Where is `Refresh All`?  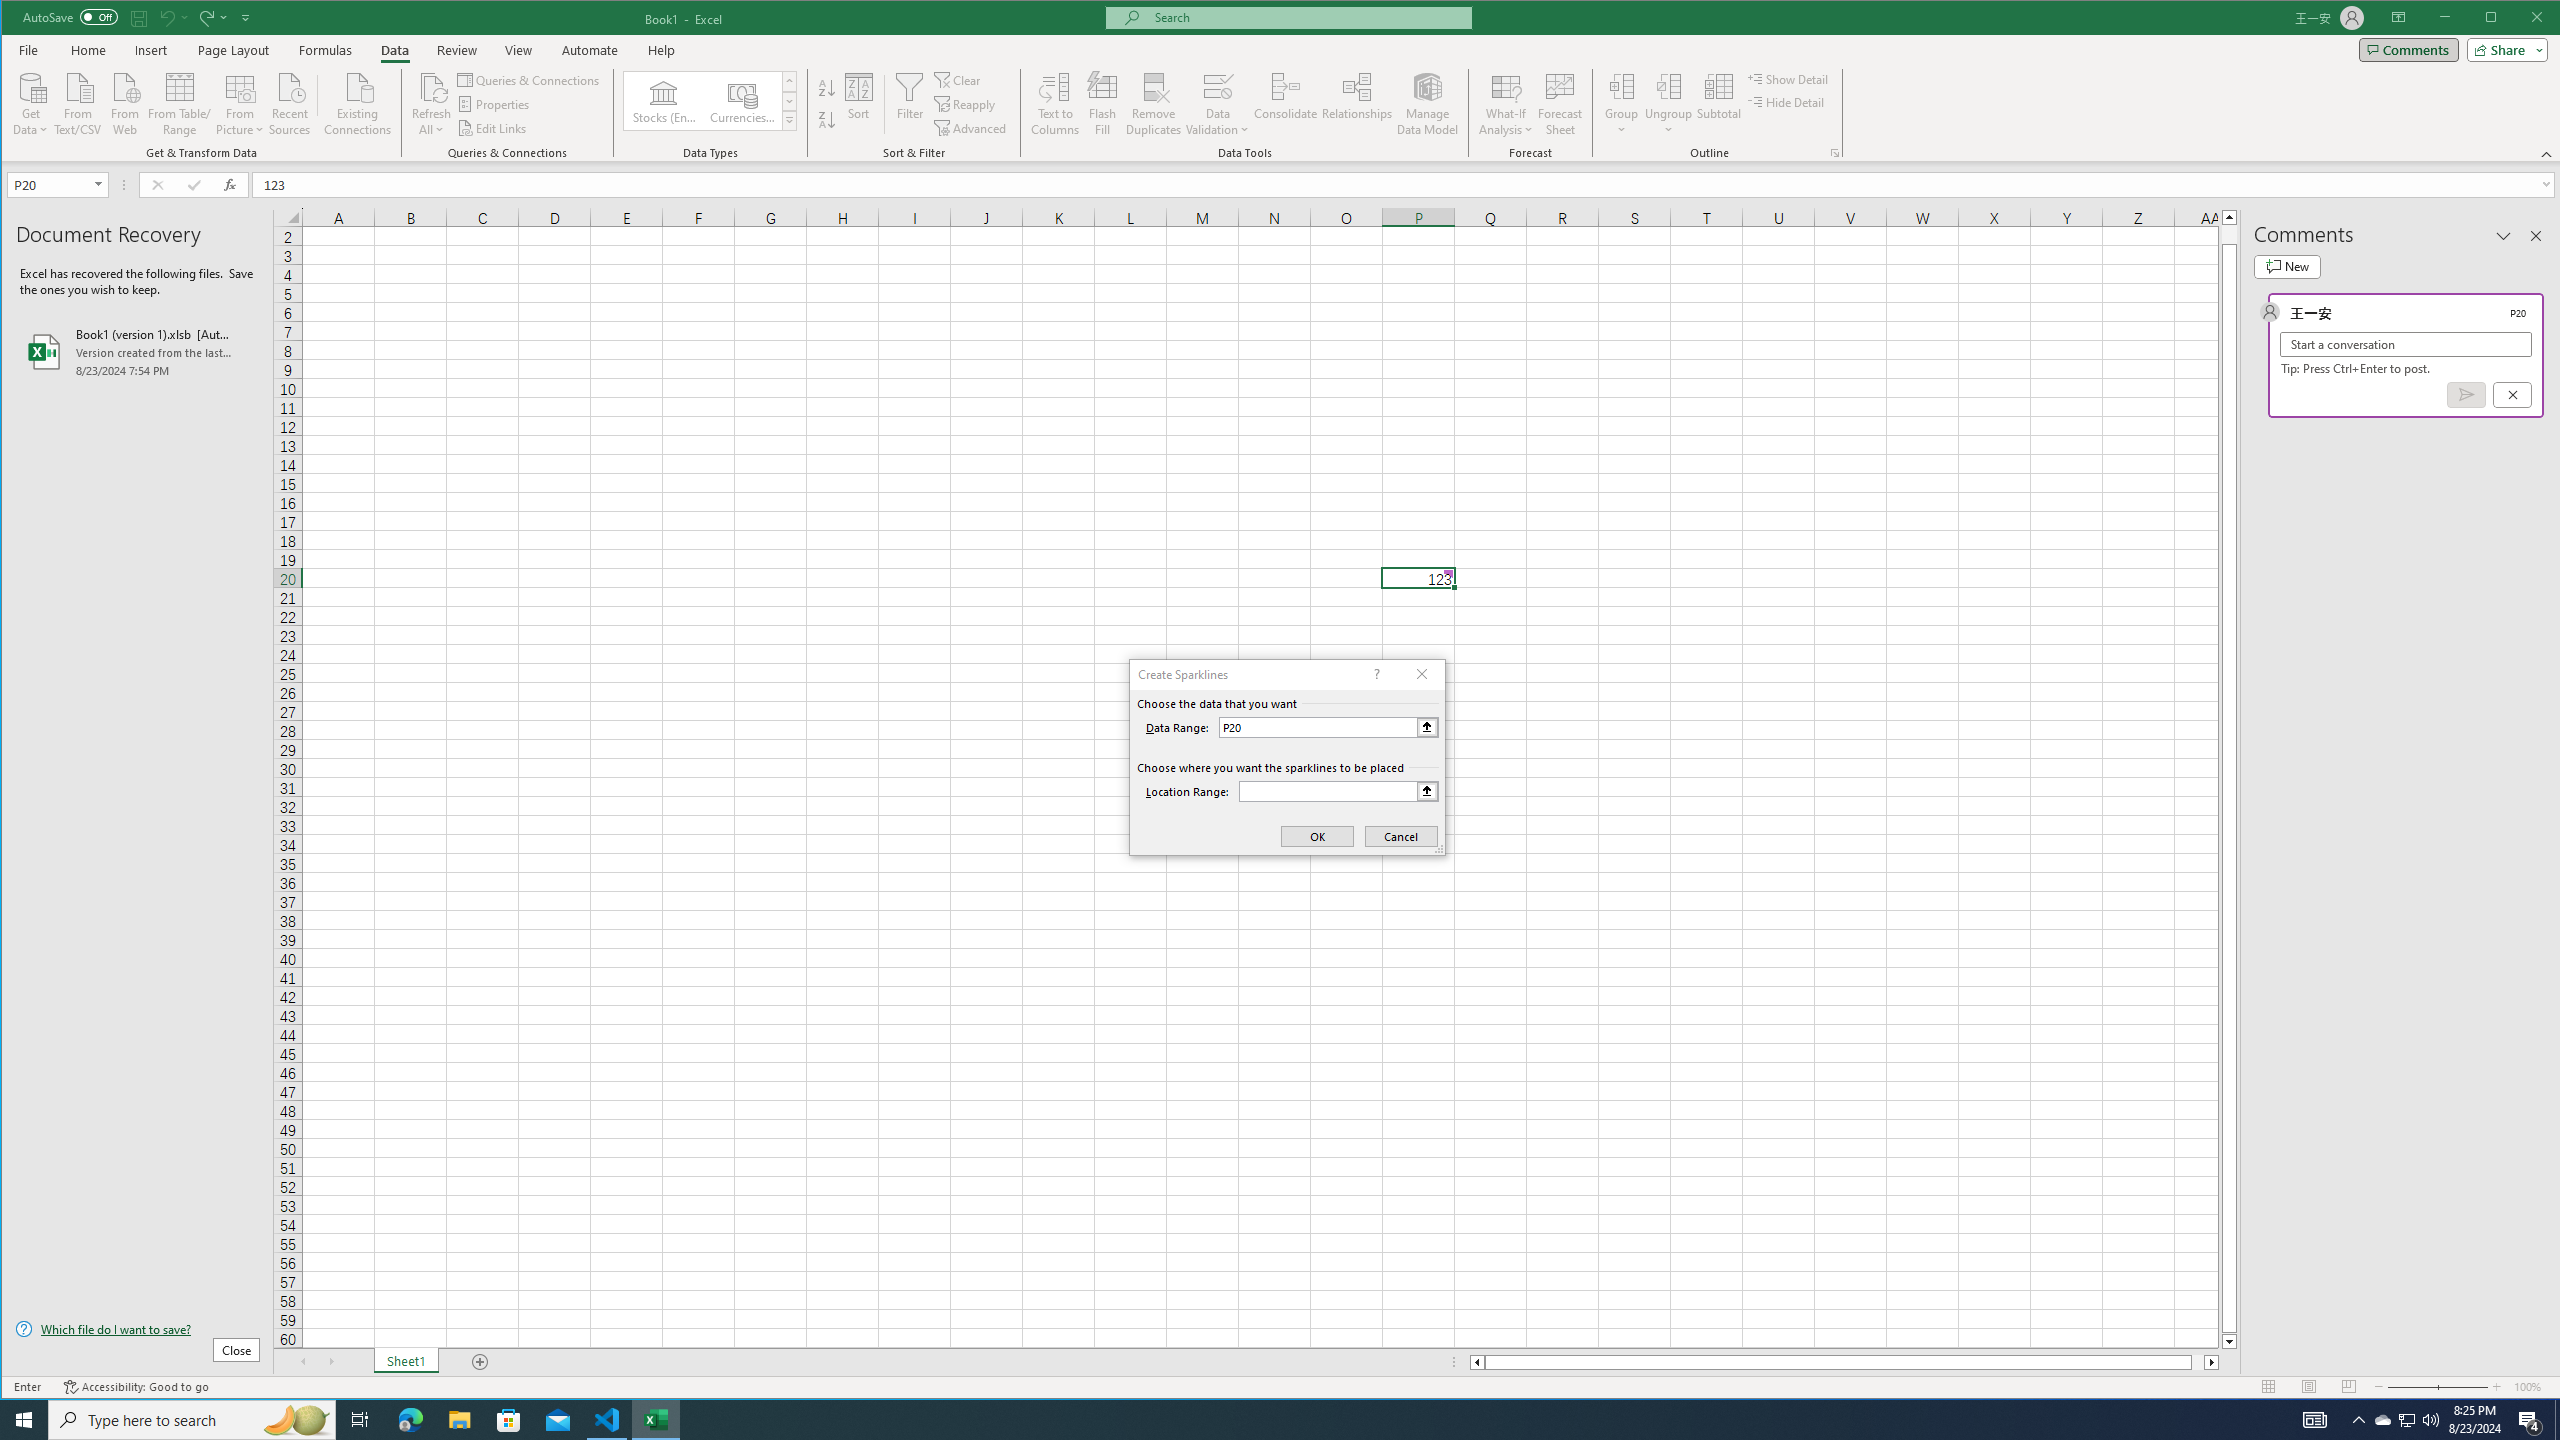 Refresh All is located at coordinates (431, 104).